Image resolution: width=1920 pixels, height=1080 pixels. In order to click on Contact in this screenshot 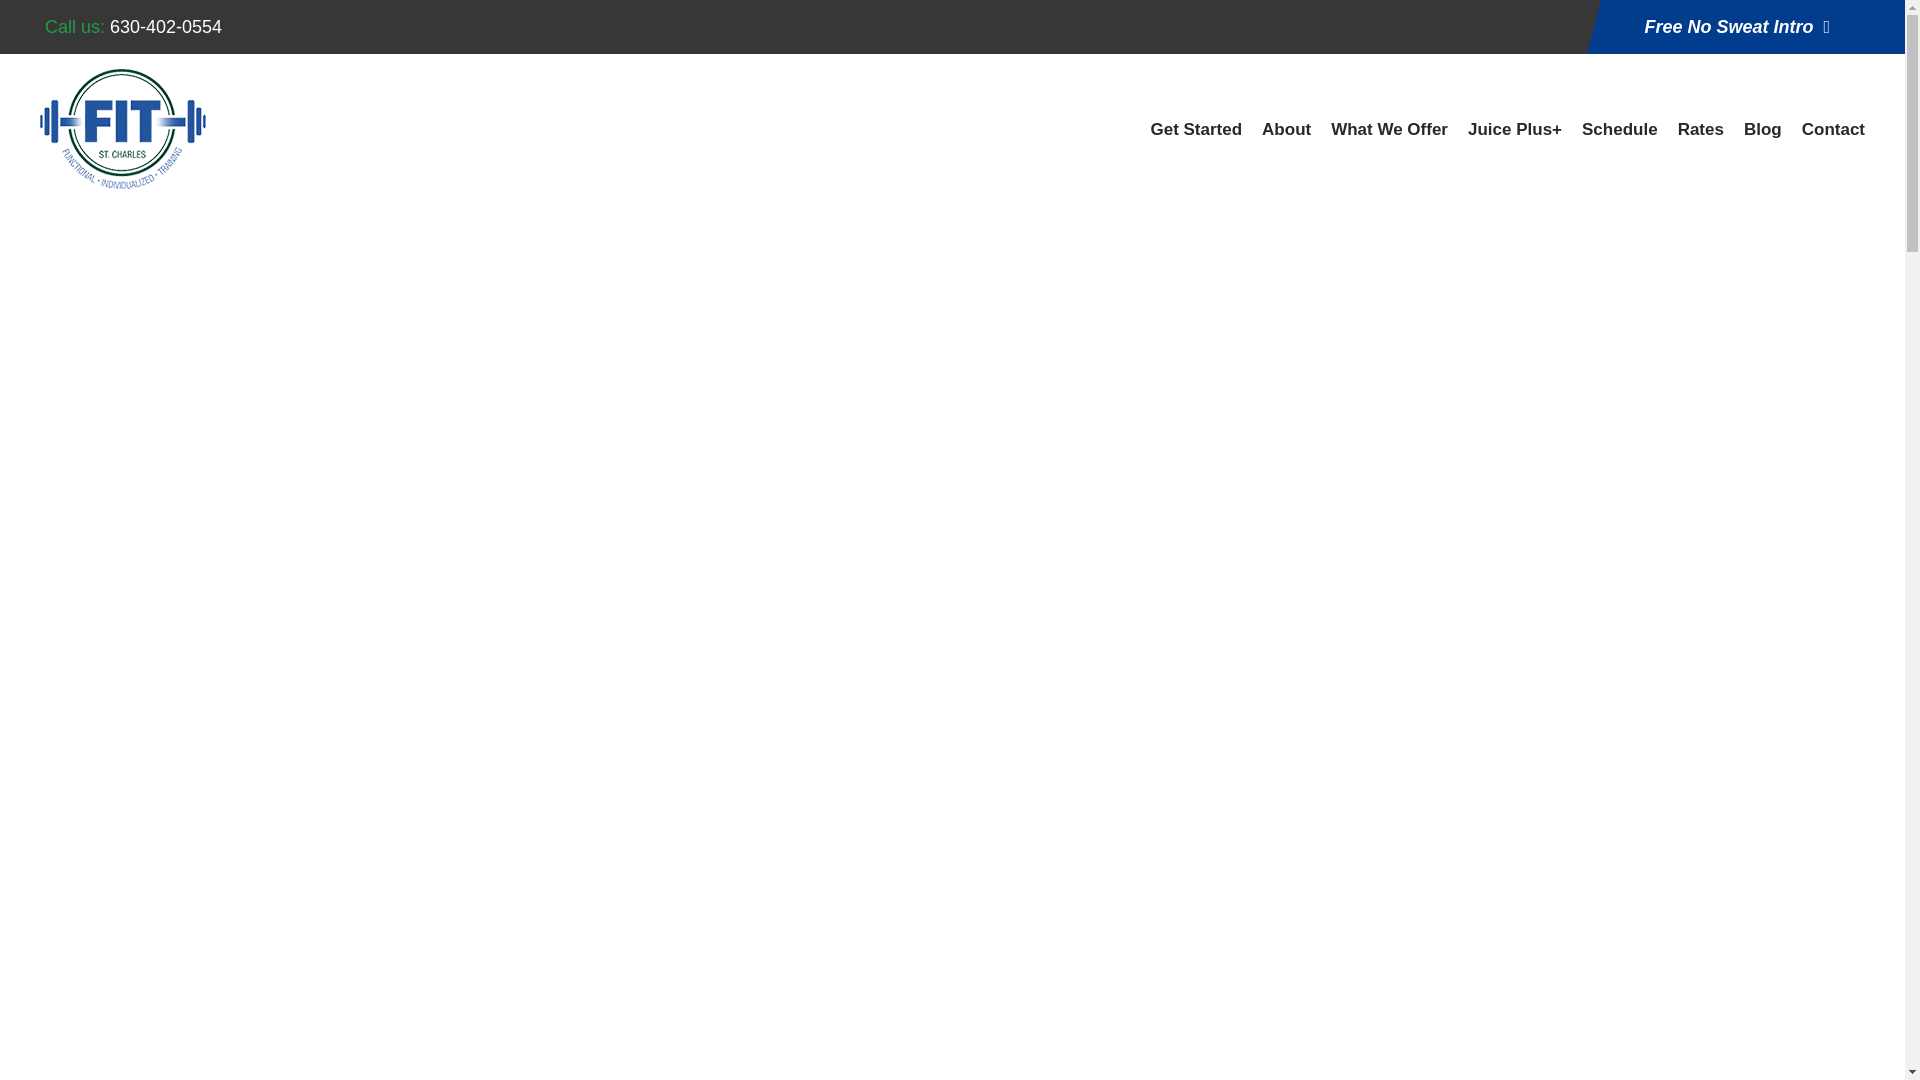, I will do `click(1833, 140)`.